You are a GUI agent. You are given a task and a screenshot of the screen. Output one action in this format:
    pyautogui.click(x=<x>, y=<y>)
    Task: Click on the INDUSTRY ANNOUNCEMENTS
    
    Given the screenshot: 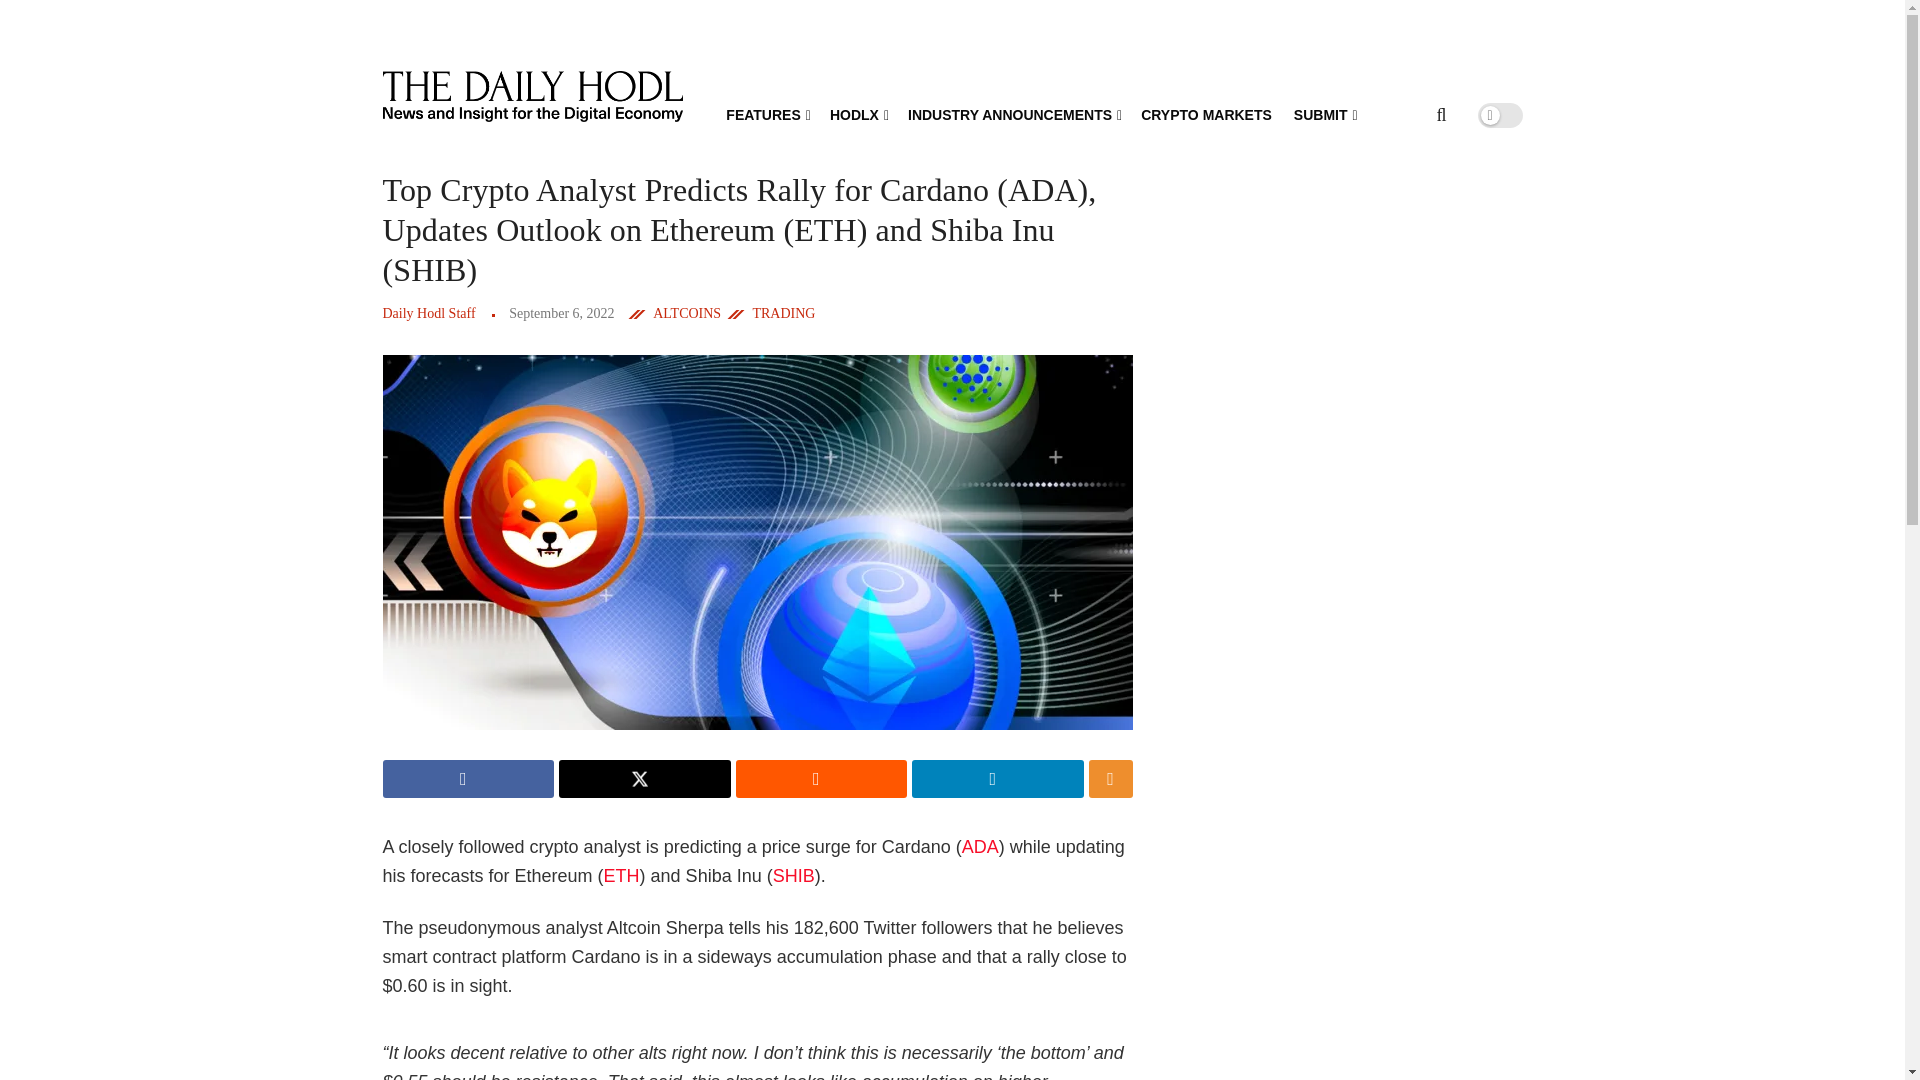 What is the action you would take?
    pyautogui.click(x=1014, y=114)
    